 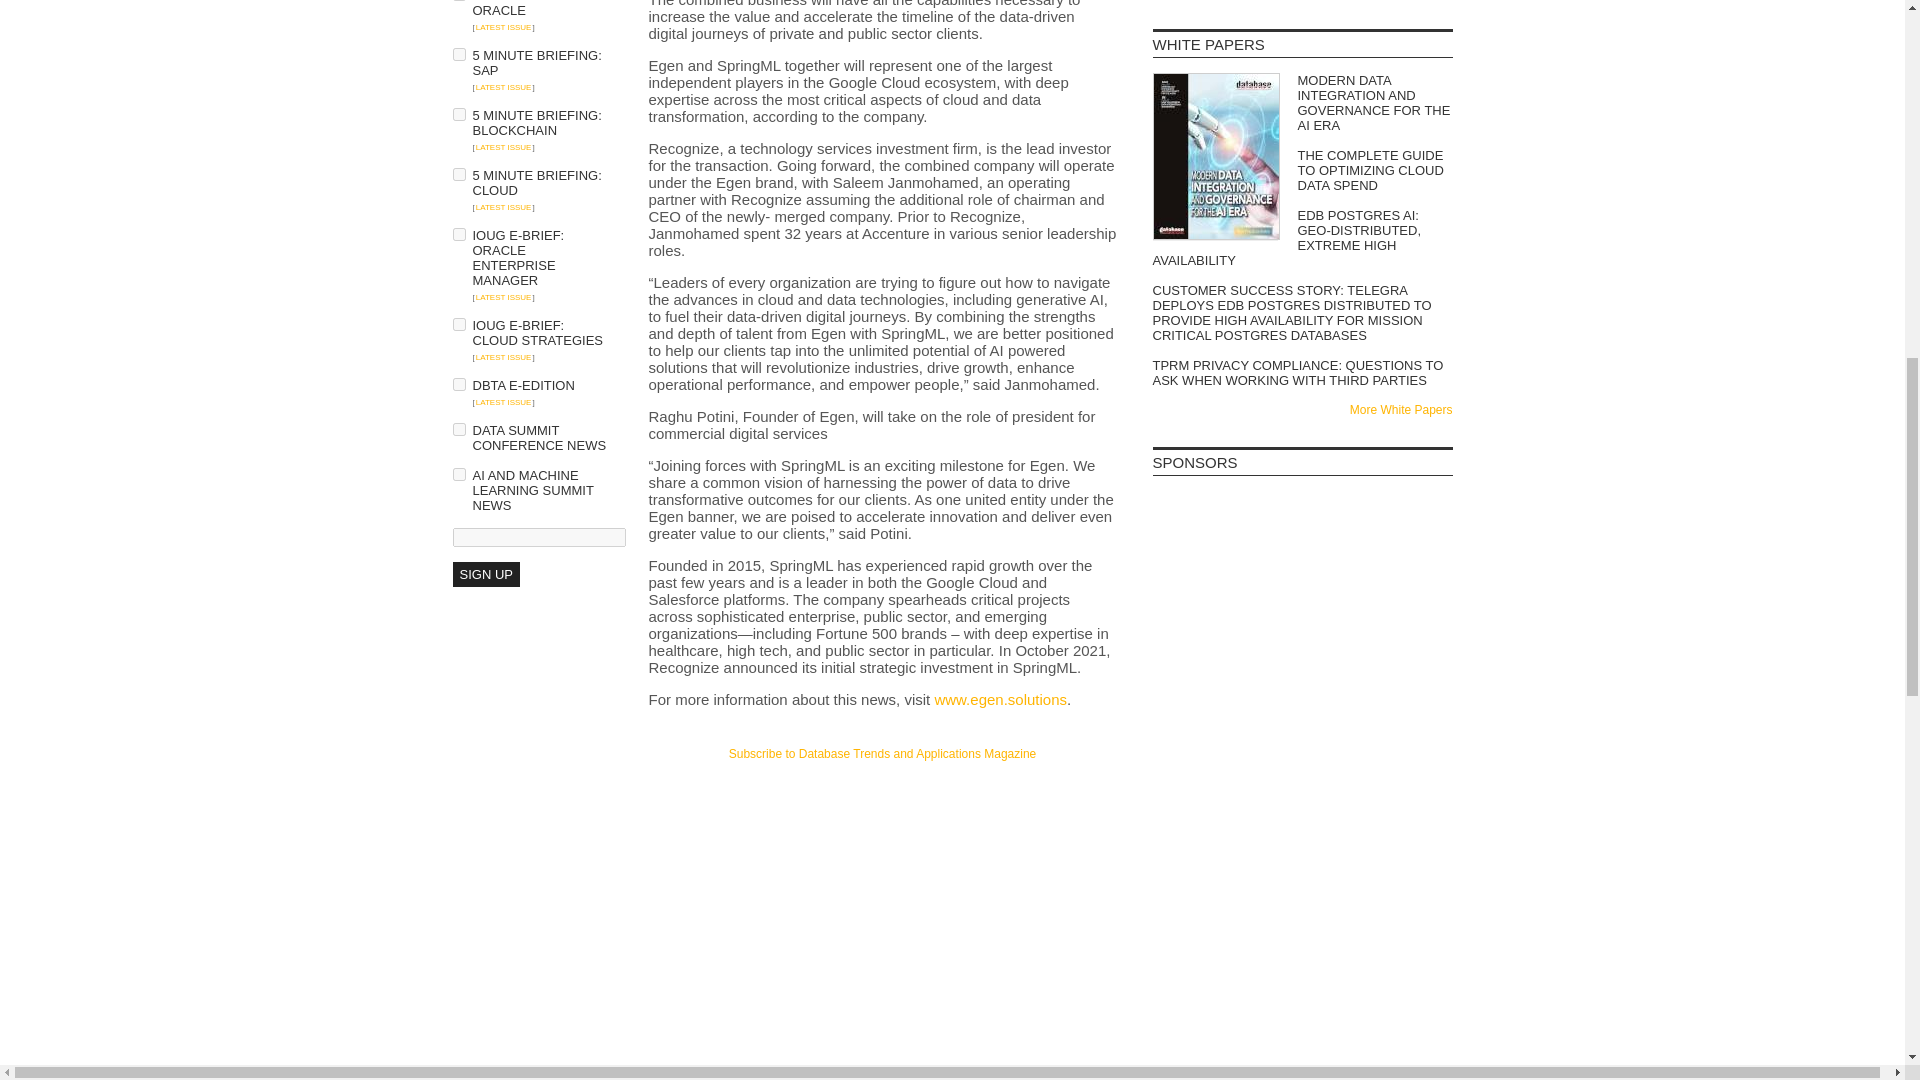 What do you see at coordinates (484, 574) in the screenshot?
I see `Sign Up` at bounding box center [484, 574].